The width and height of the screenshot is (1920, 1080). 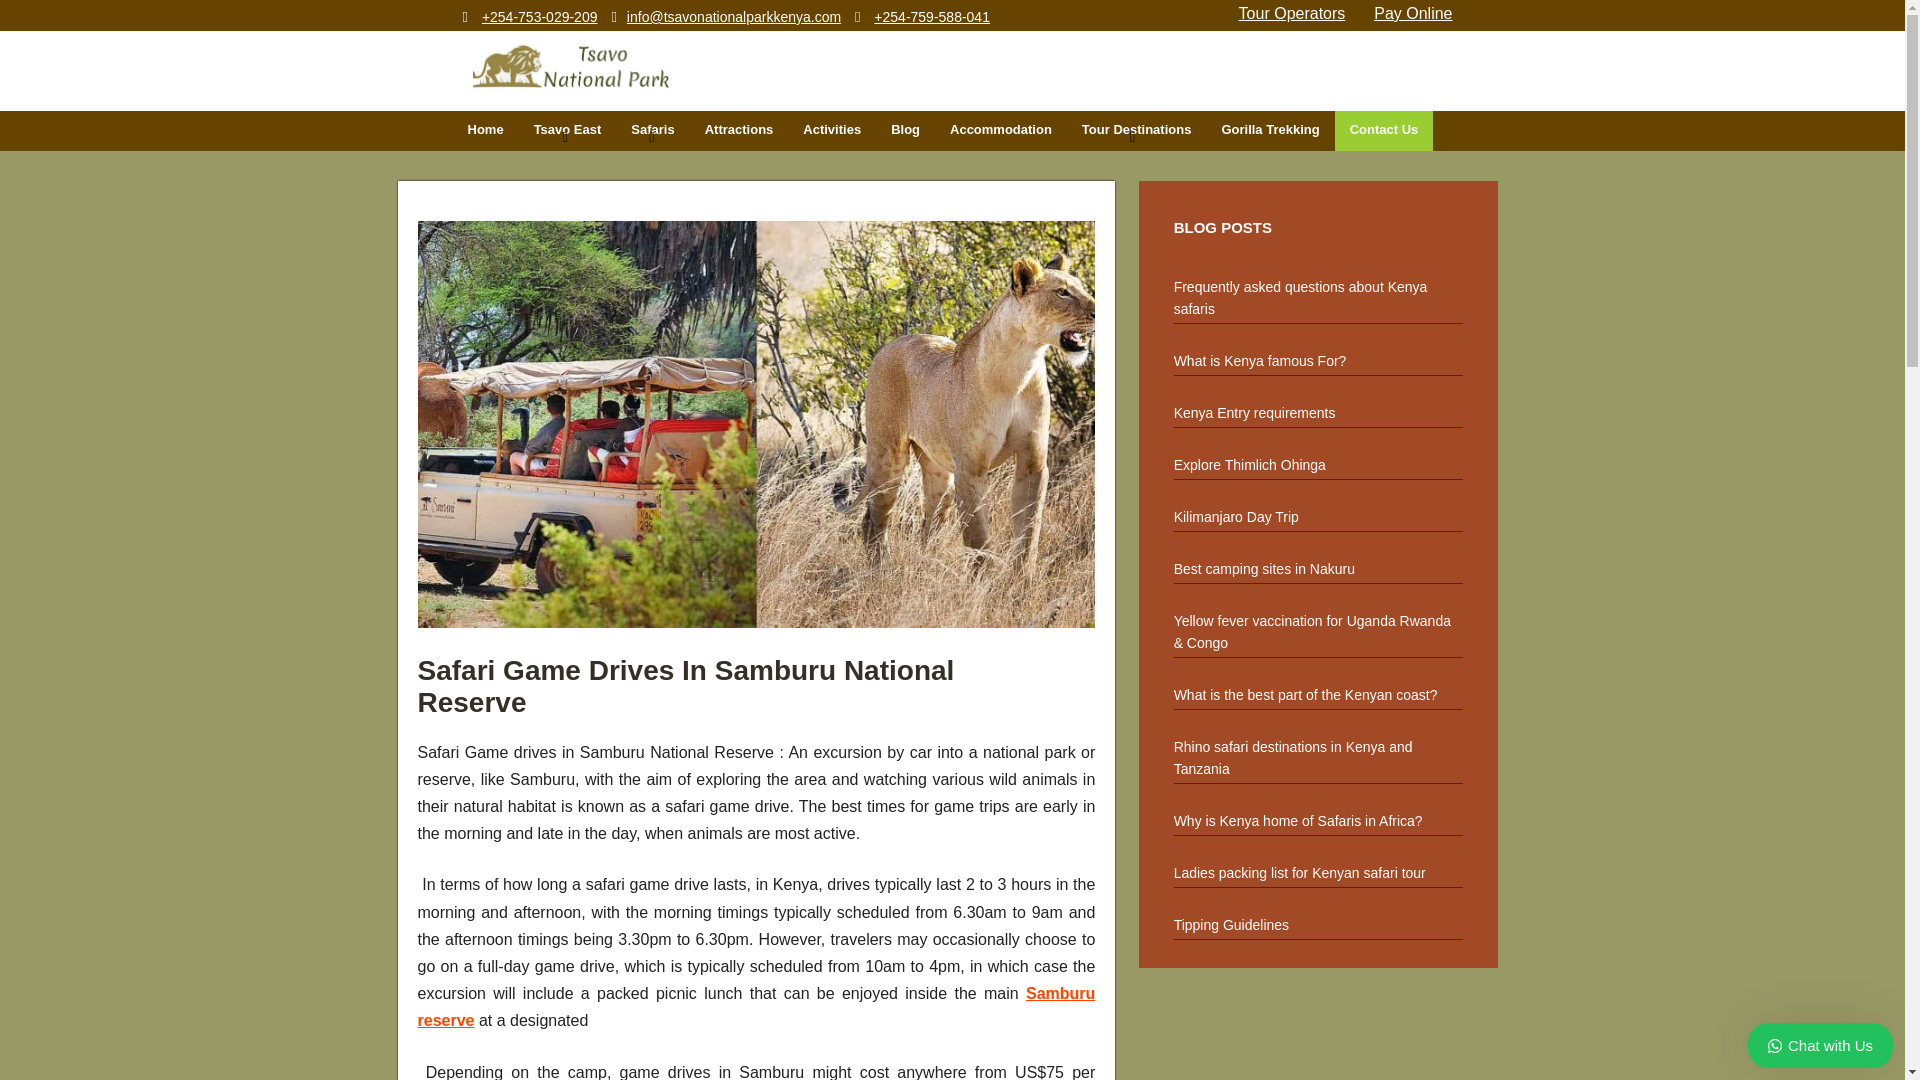 What do you see at coordinates (739, 131) in the screenshot?
I see `Attractions` at bounding box center [739, 131].